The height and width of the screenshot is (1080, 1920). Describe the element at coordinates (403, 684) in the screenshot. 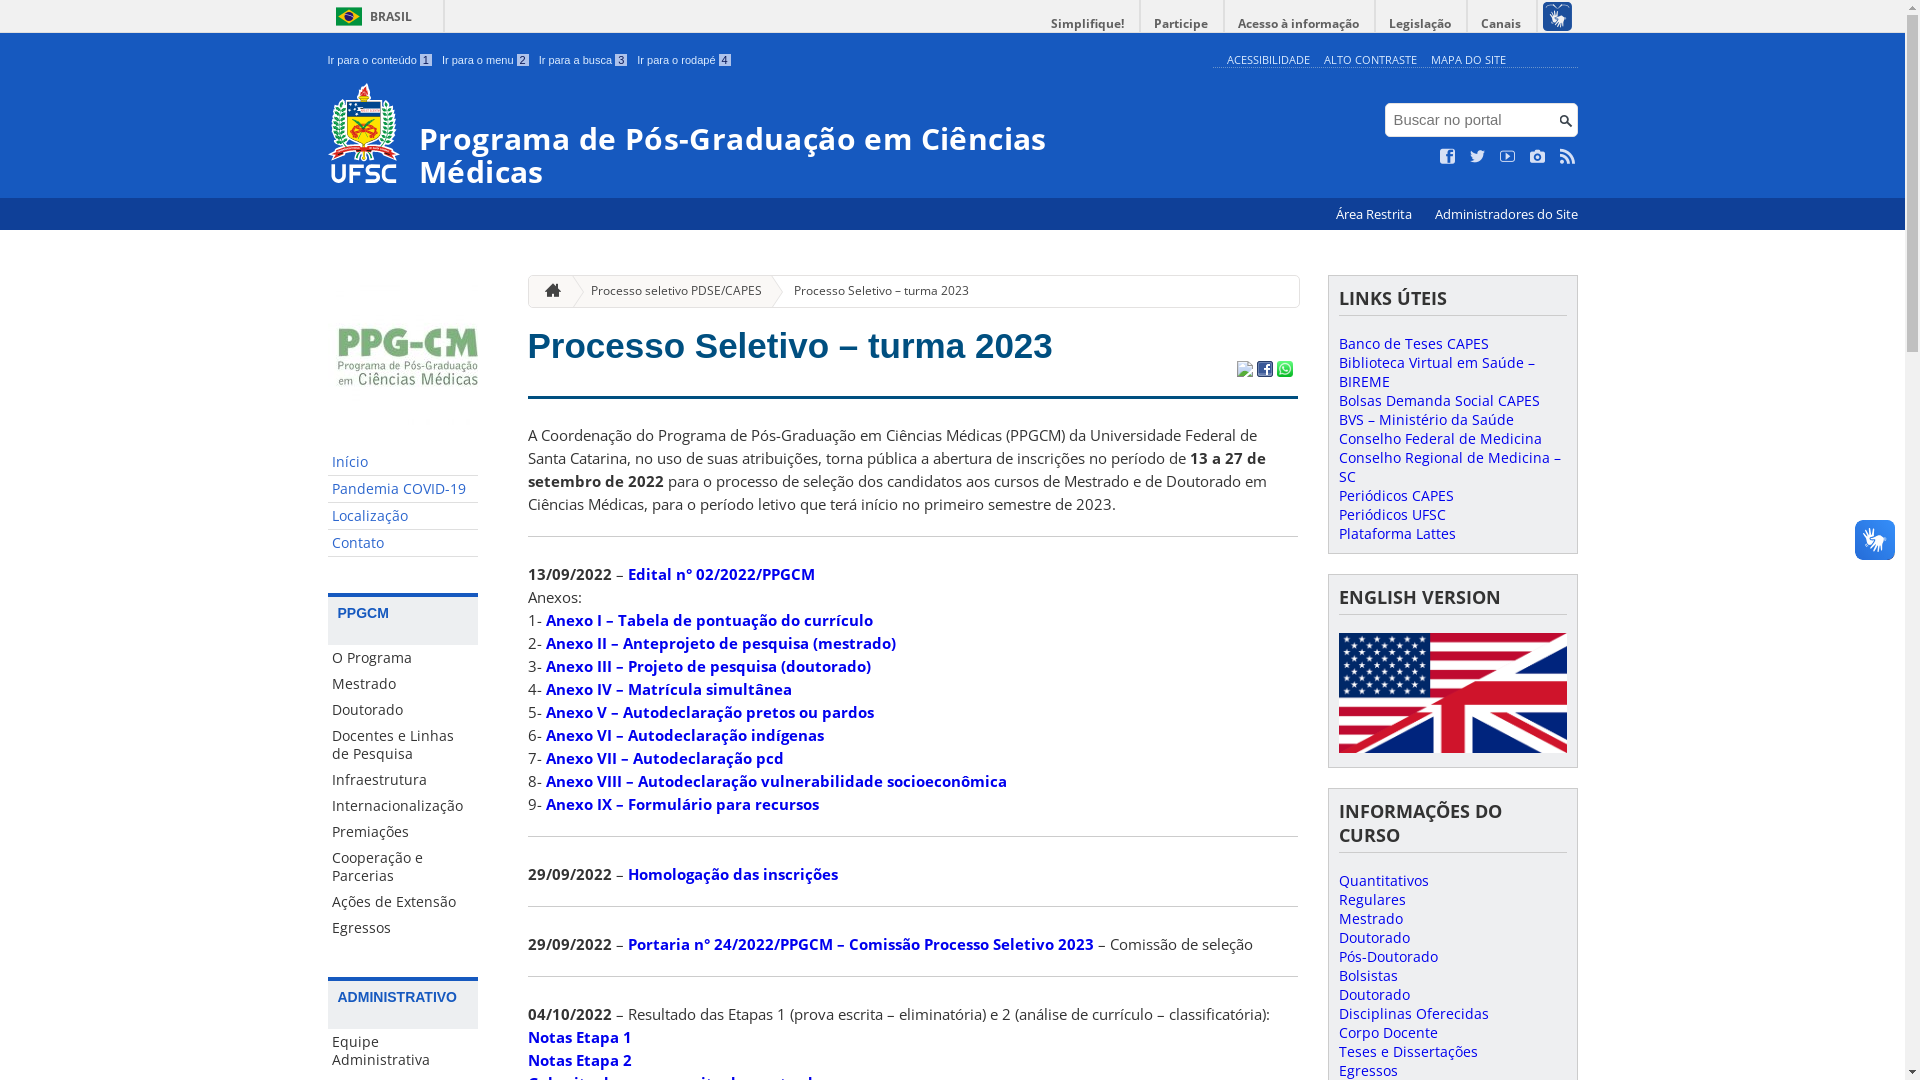

I see `Mestrado` at that location.